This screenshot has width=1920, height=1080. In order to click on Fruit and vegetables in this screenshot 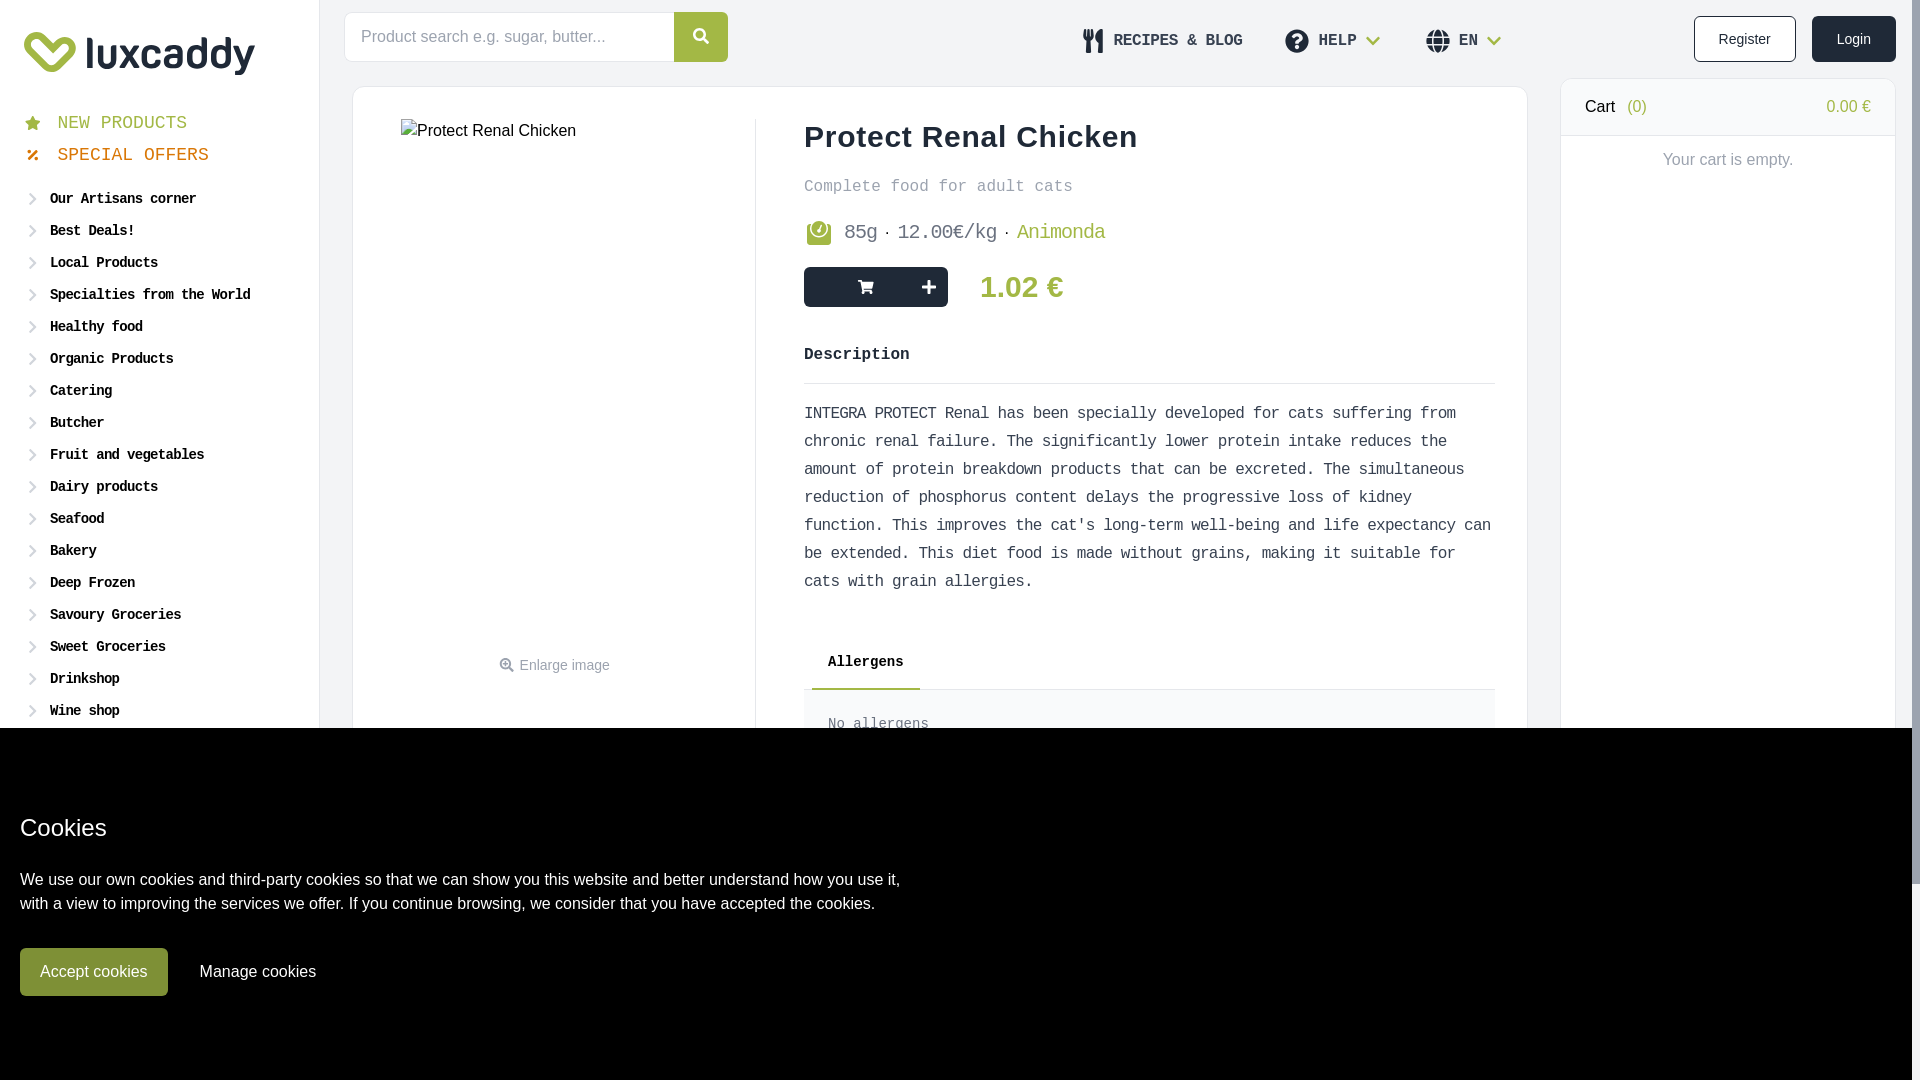, I will do `click(159, 454)`.